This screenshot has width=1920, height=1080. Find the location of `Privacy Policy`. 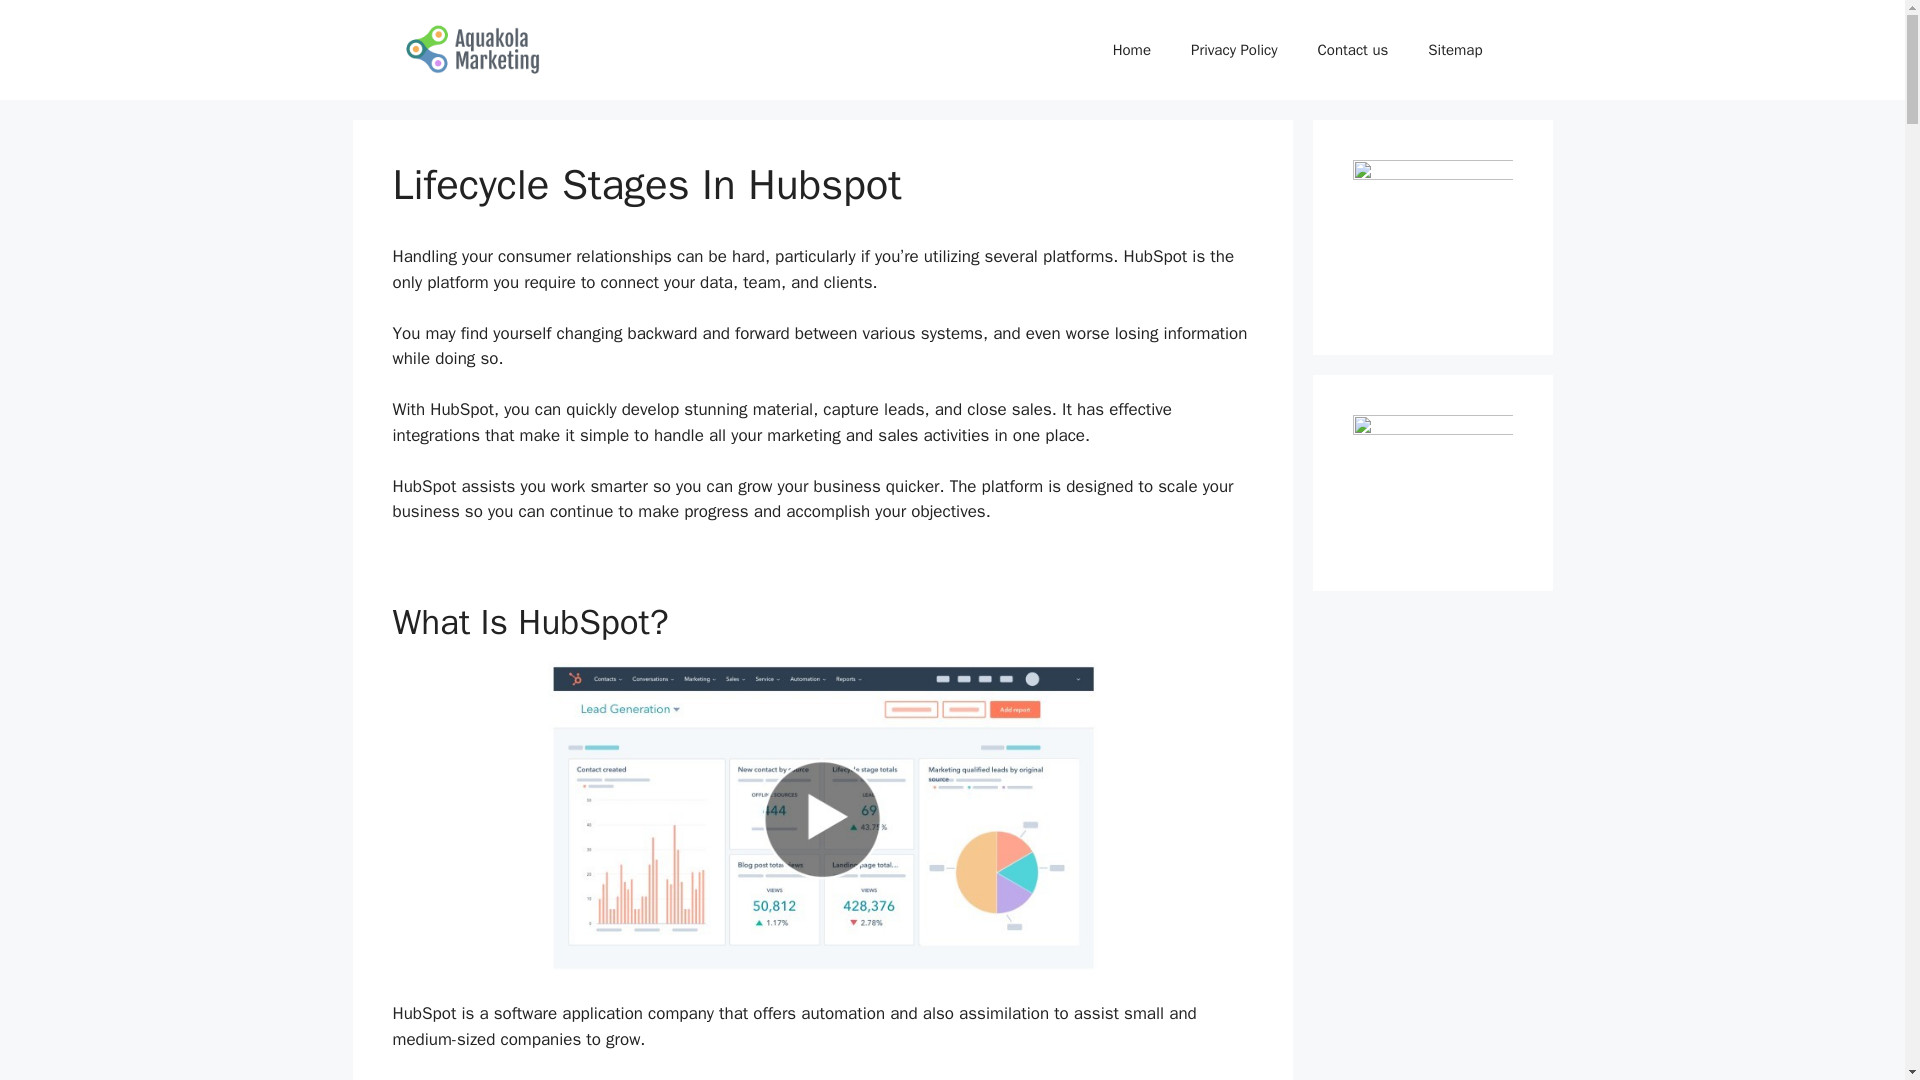

Privacy Policy is located at coordinates (1234, 50).